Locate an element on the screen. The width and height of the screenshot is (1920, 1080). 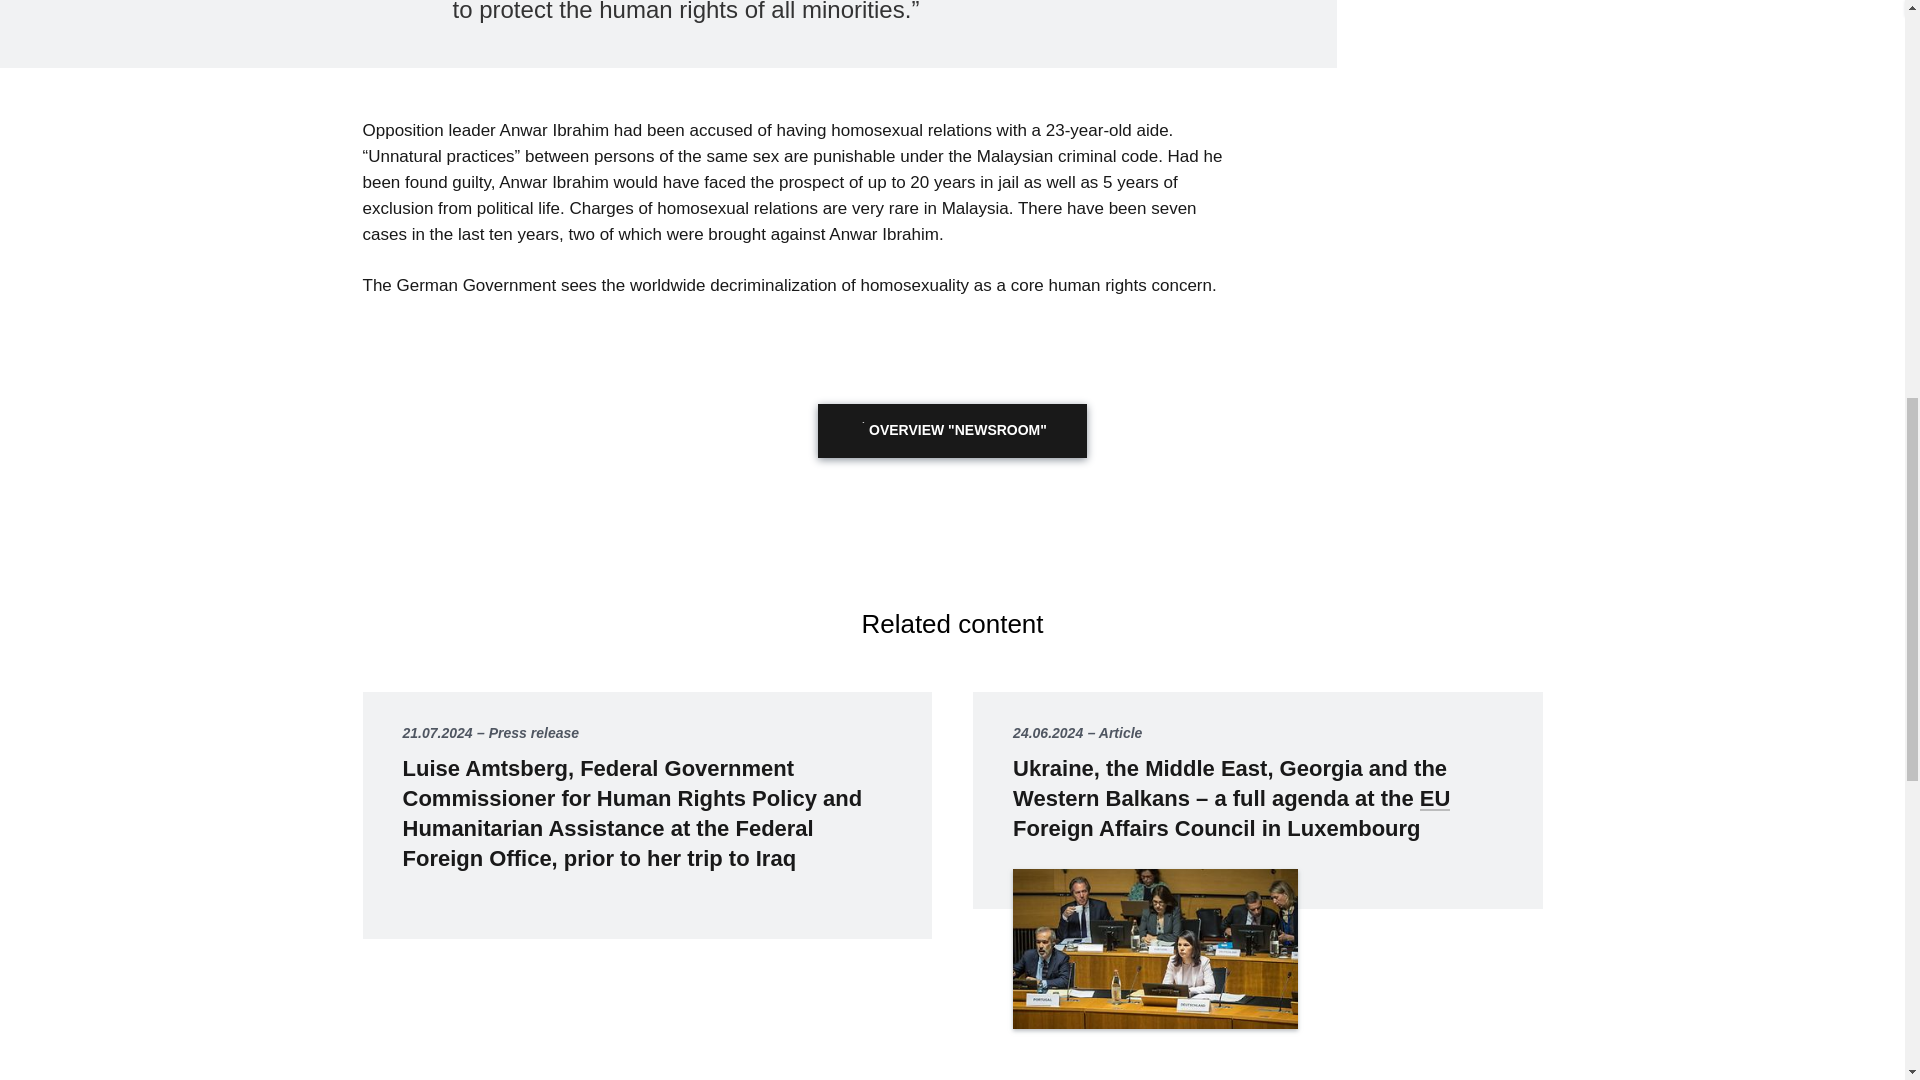
Overview Newsroom is located at coordinates (952, 430).